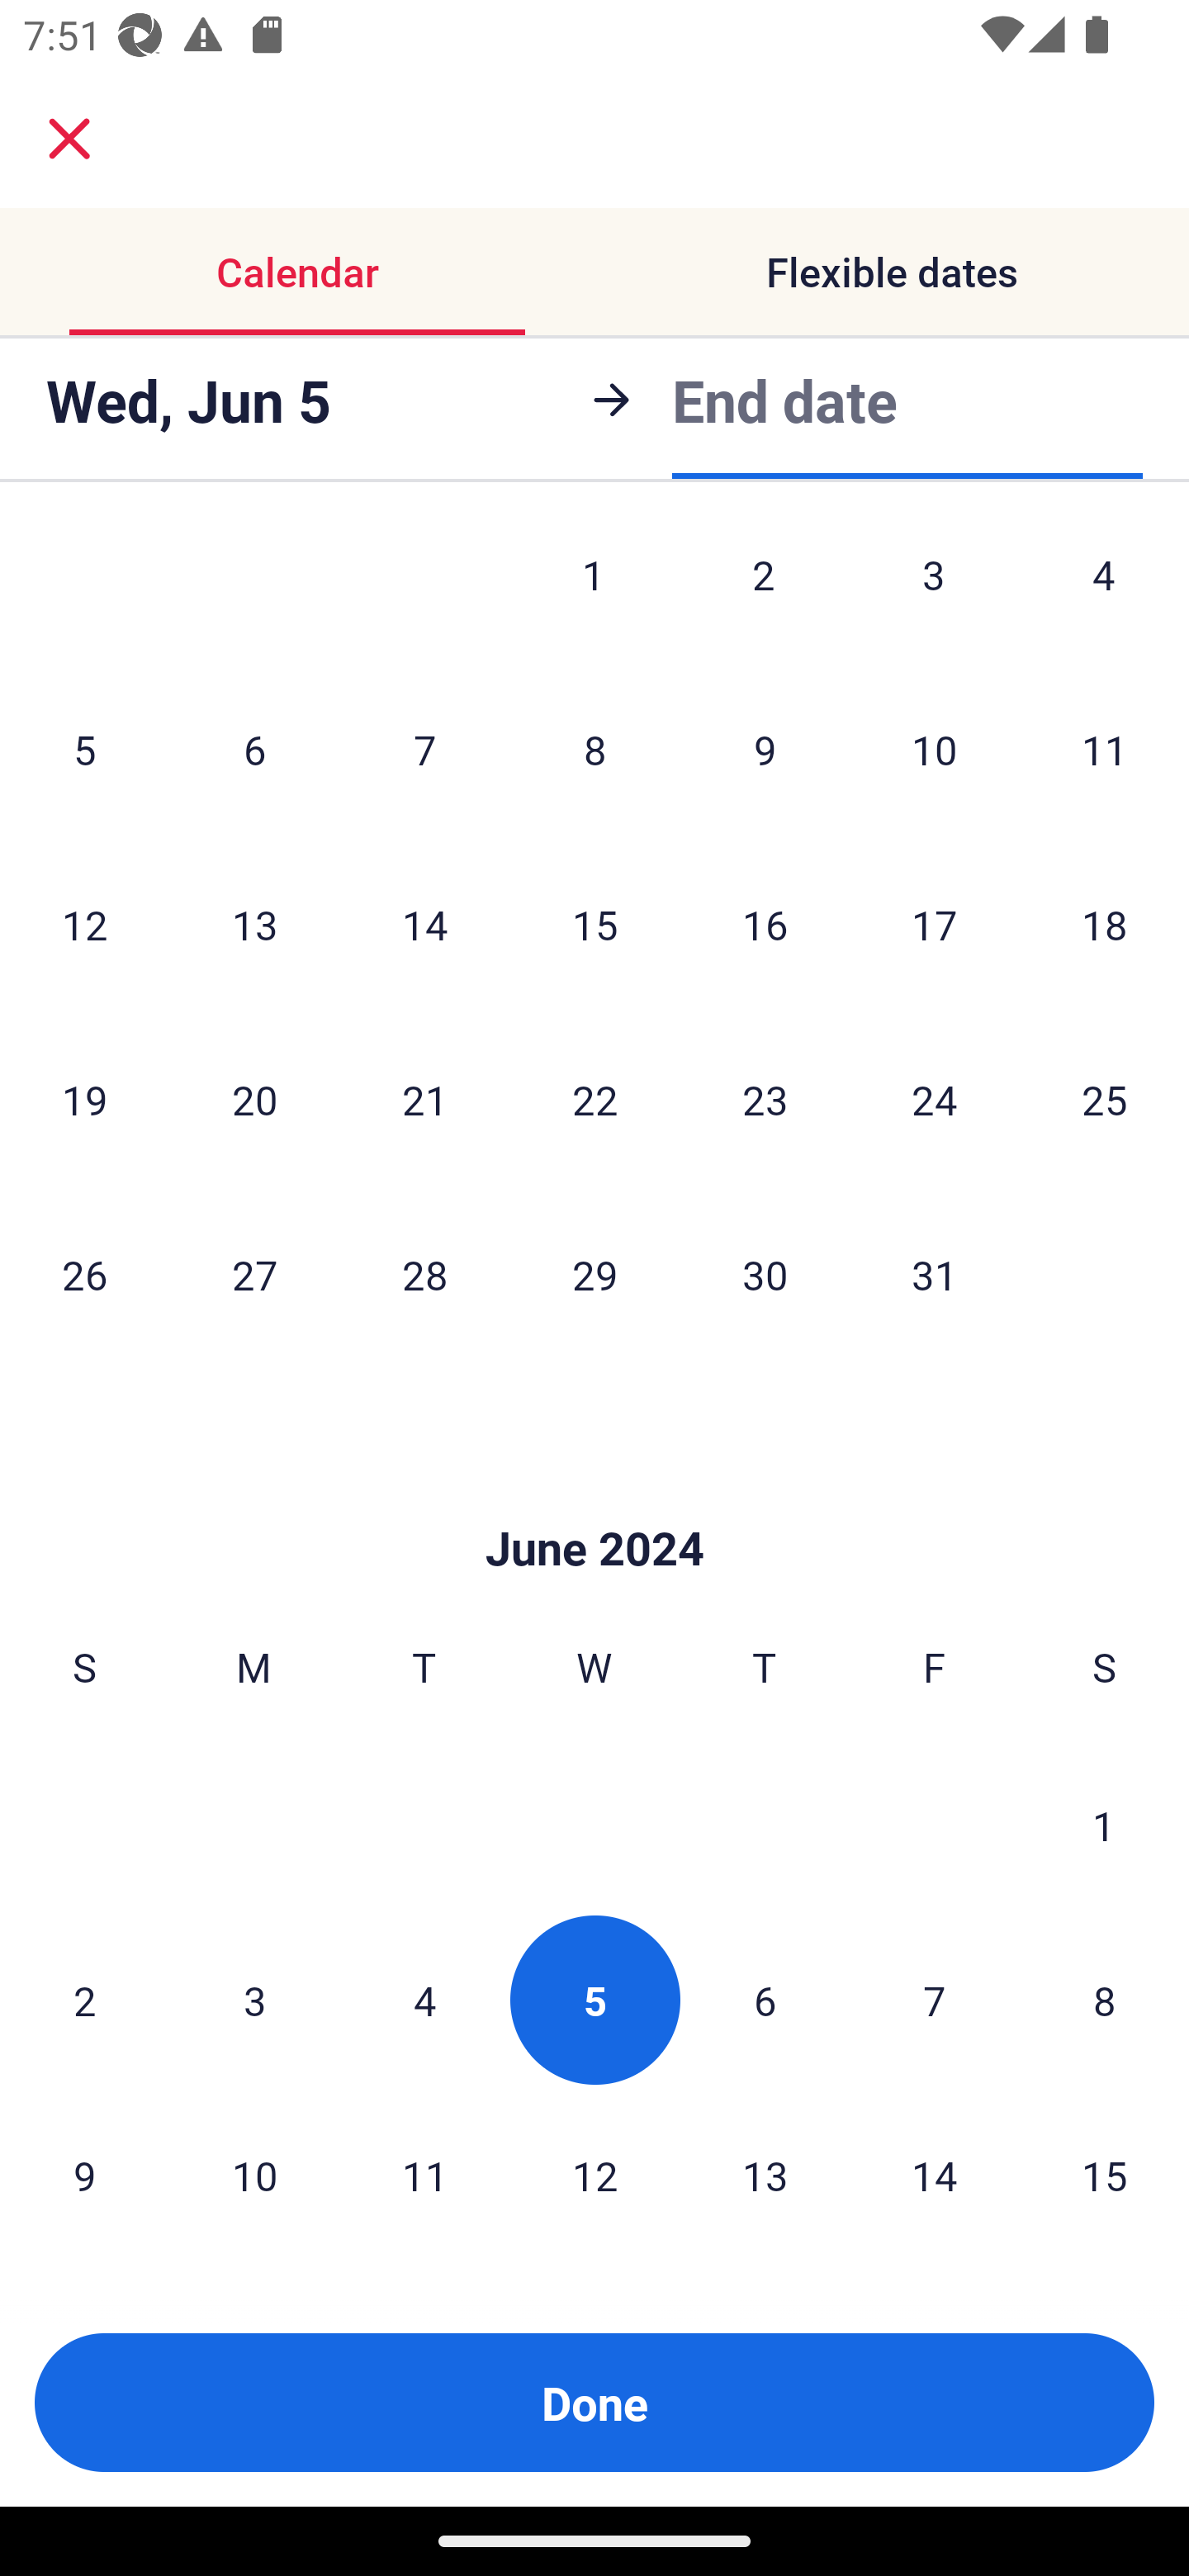 Image resolution: width=1189 pixels, height=2576 pixels. I want to click on 23 Thursday, May 23, 2024, so click(765, 1100).